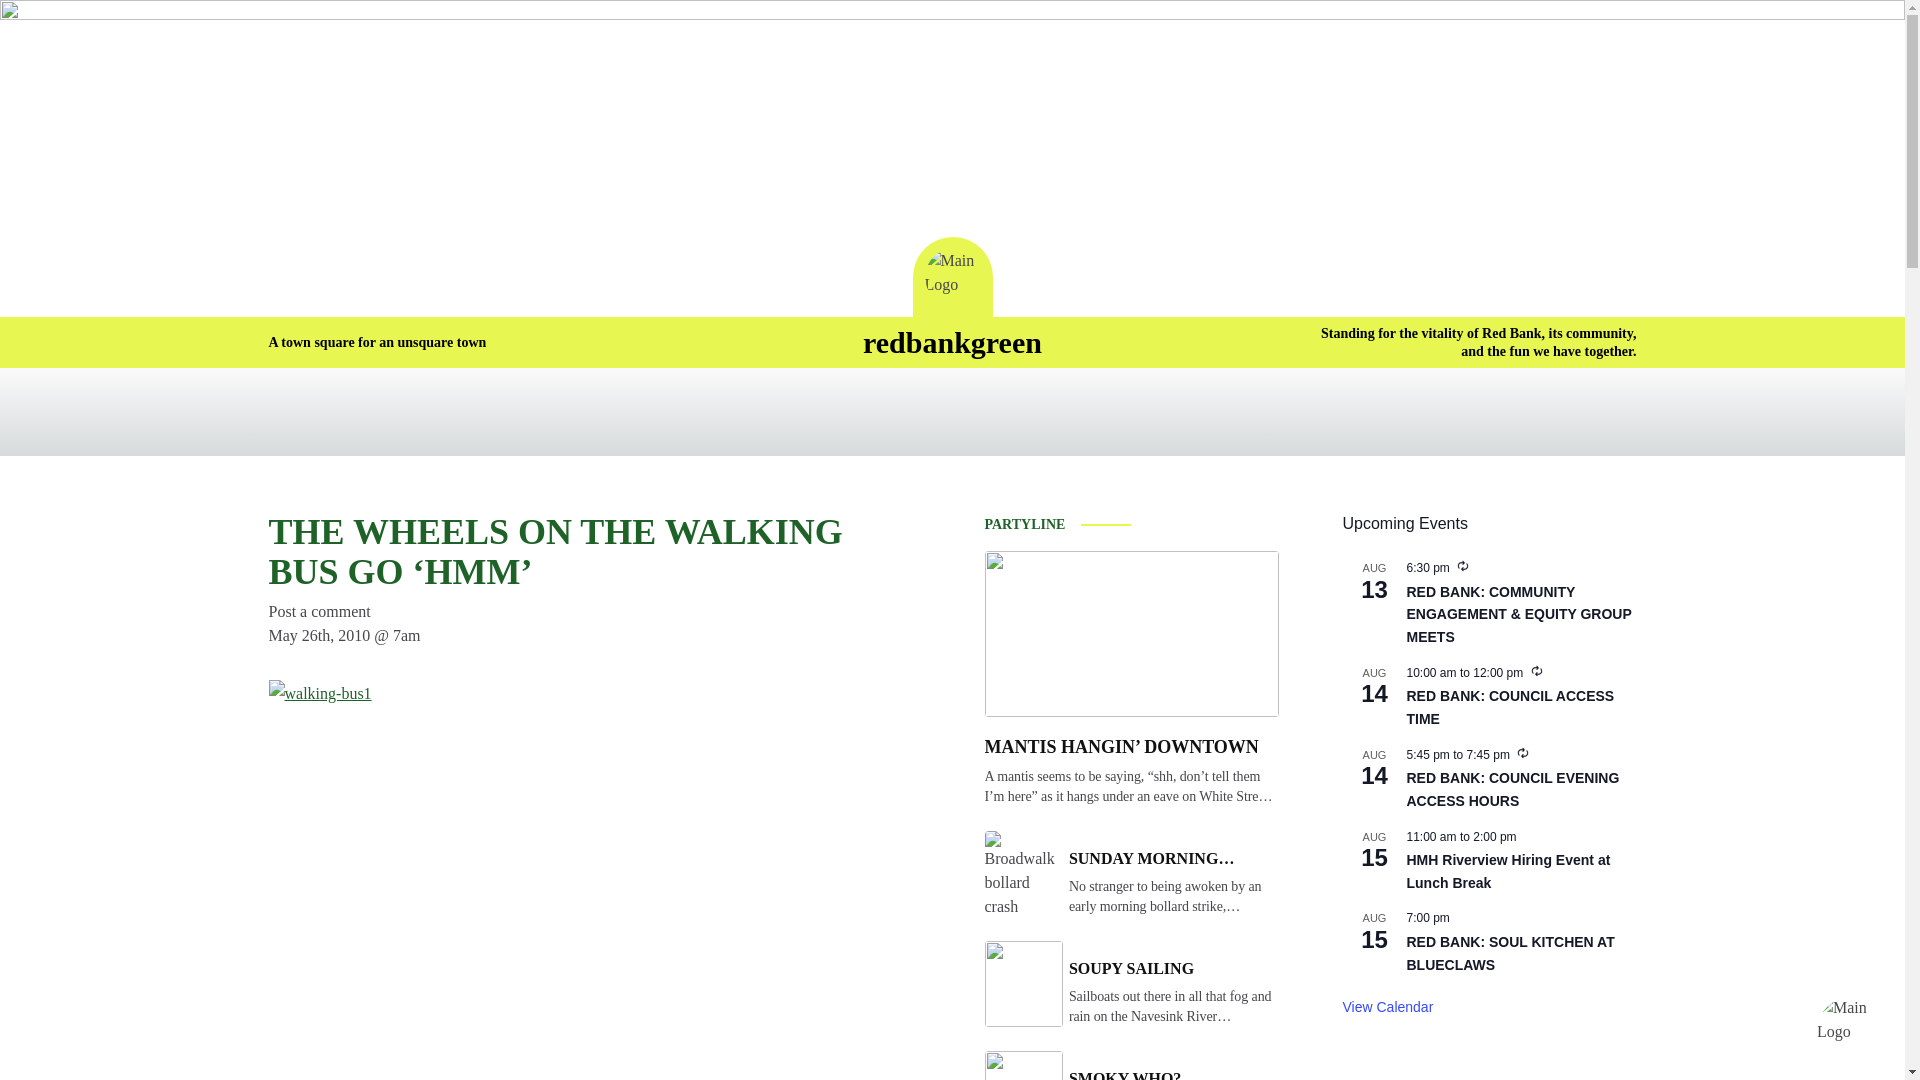 Image resolution: width=1920 pixels, height=1080 pixels. Describe the element at coordinates (1512, 790) in the screenshot. I see `RED BANK: COUNCIL EVENING ACCESS HOURS` at that location.